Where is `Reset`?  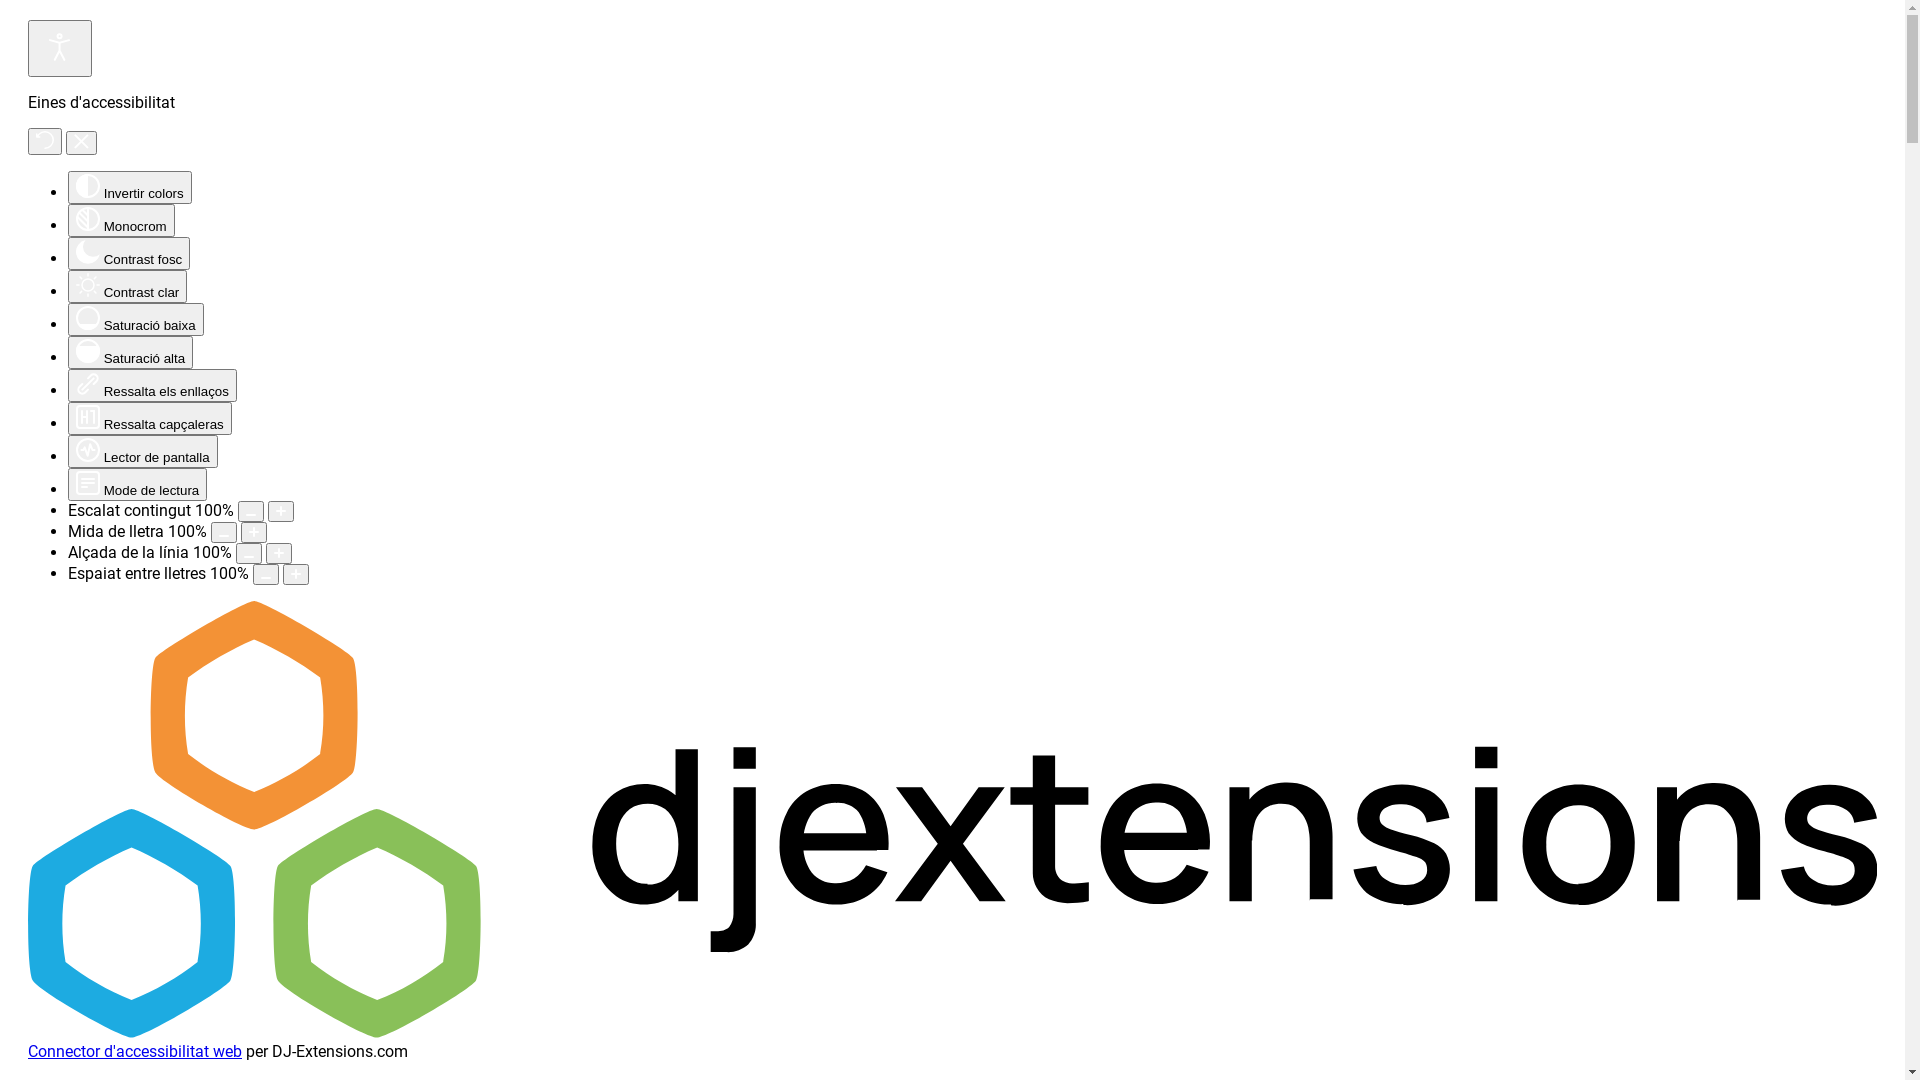 Reset is located at coordinates (45, 142).